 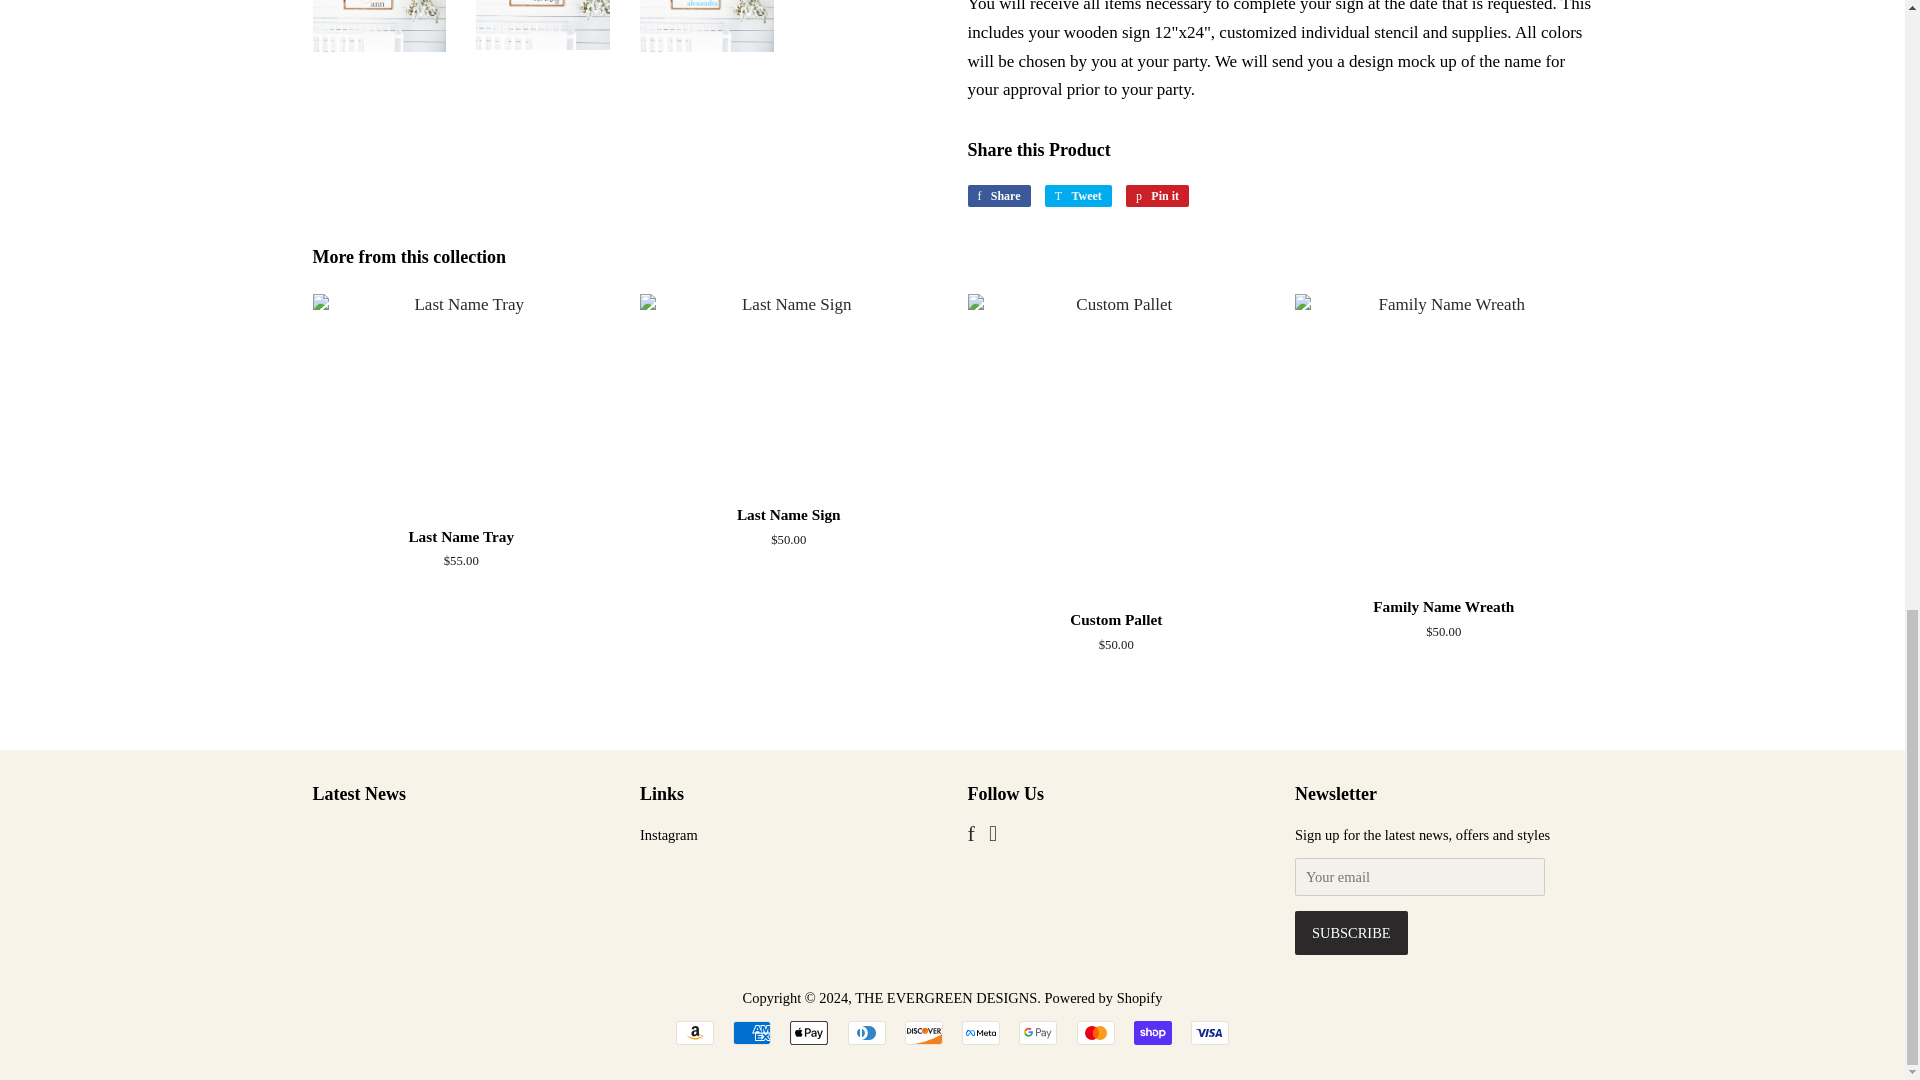 I want to click on Google Pay, so click(x=1038, y=1032).